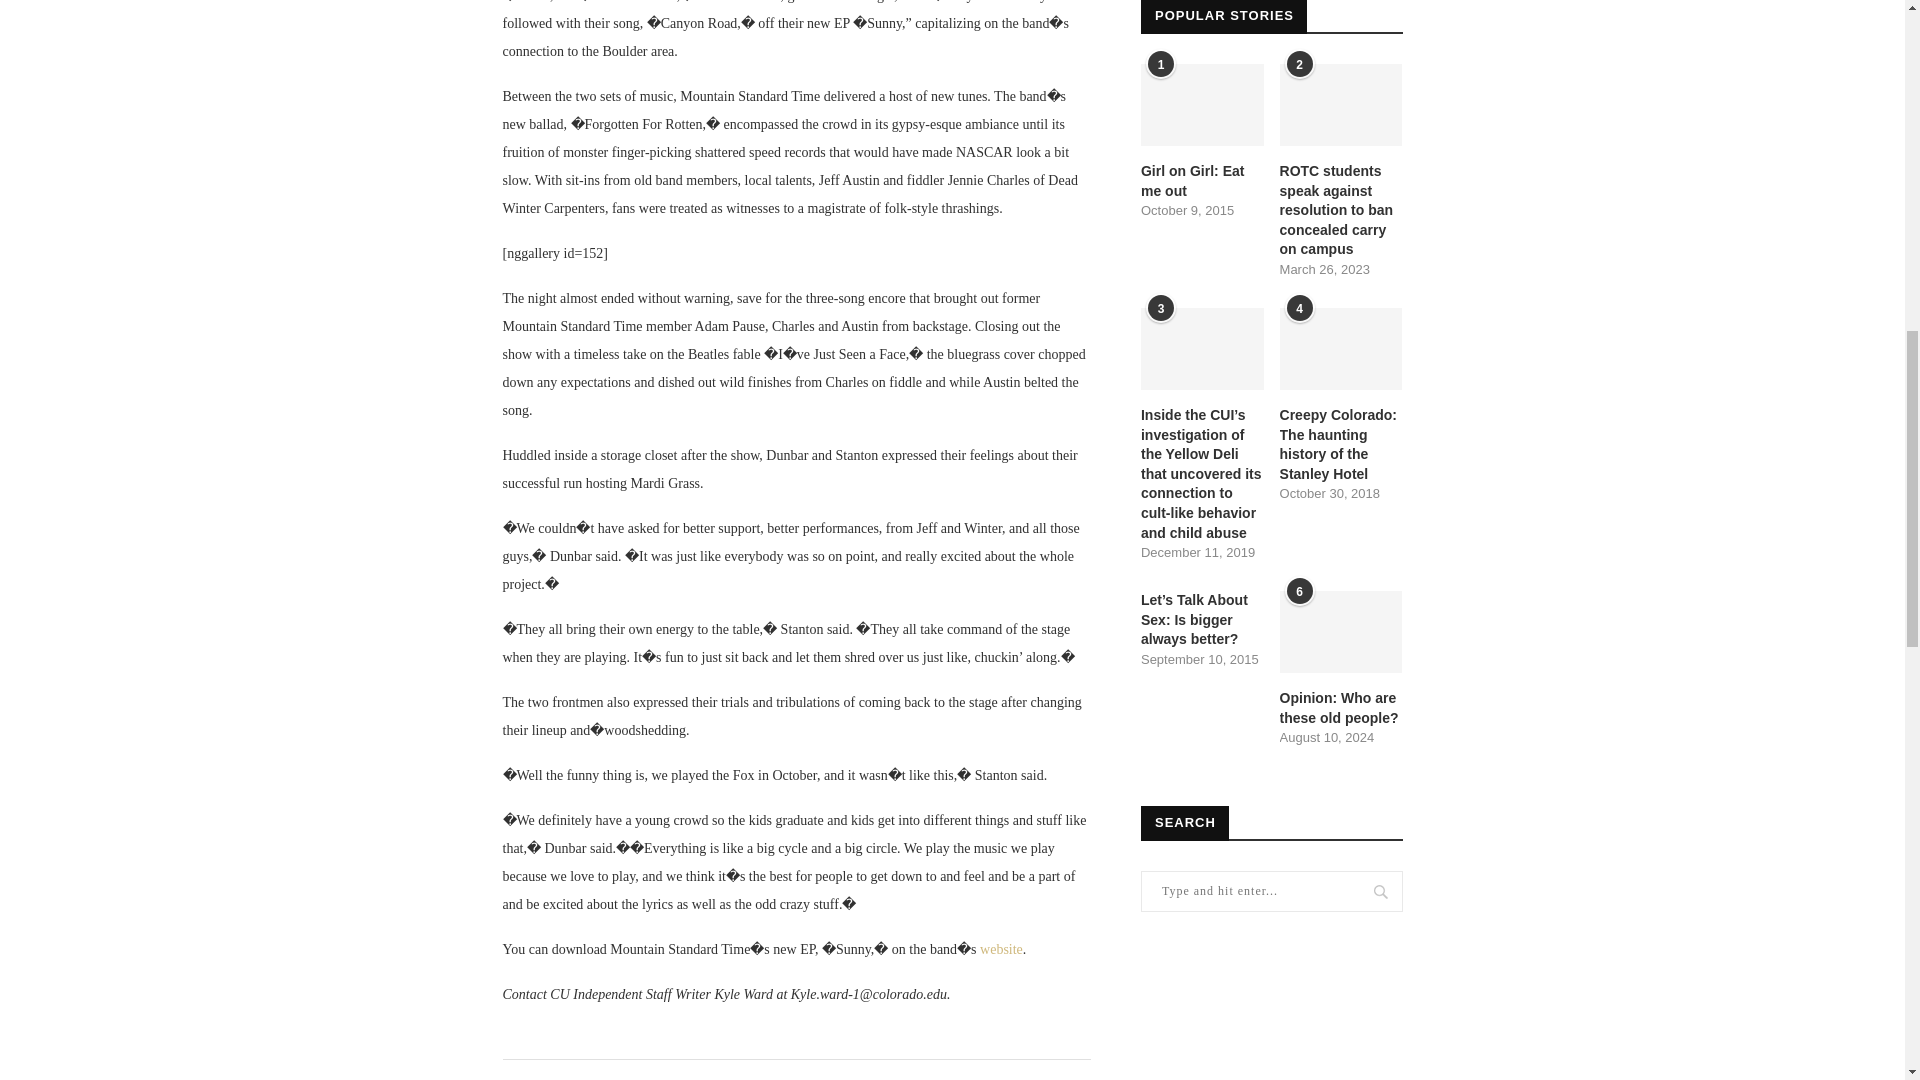 Image resolution: width=1920 pixels, height=1080 pixels. I want to click on Girl on Girl: Eat me out, so click(1202, 104).